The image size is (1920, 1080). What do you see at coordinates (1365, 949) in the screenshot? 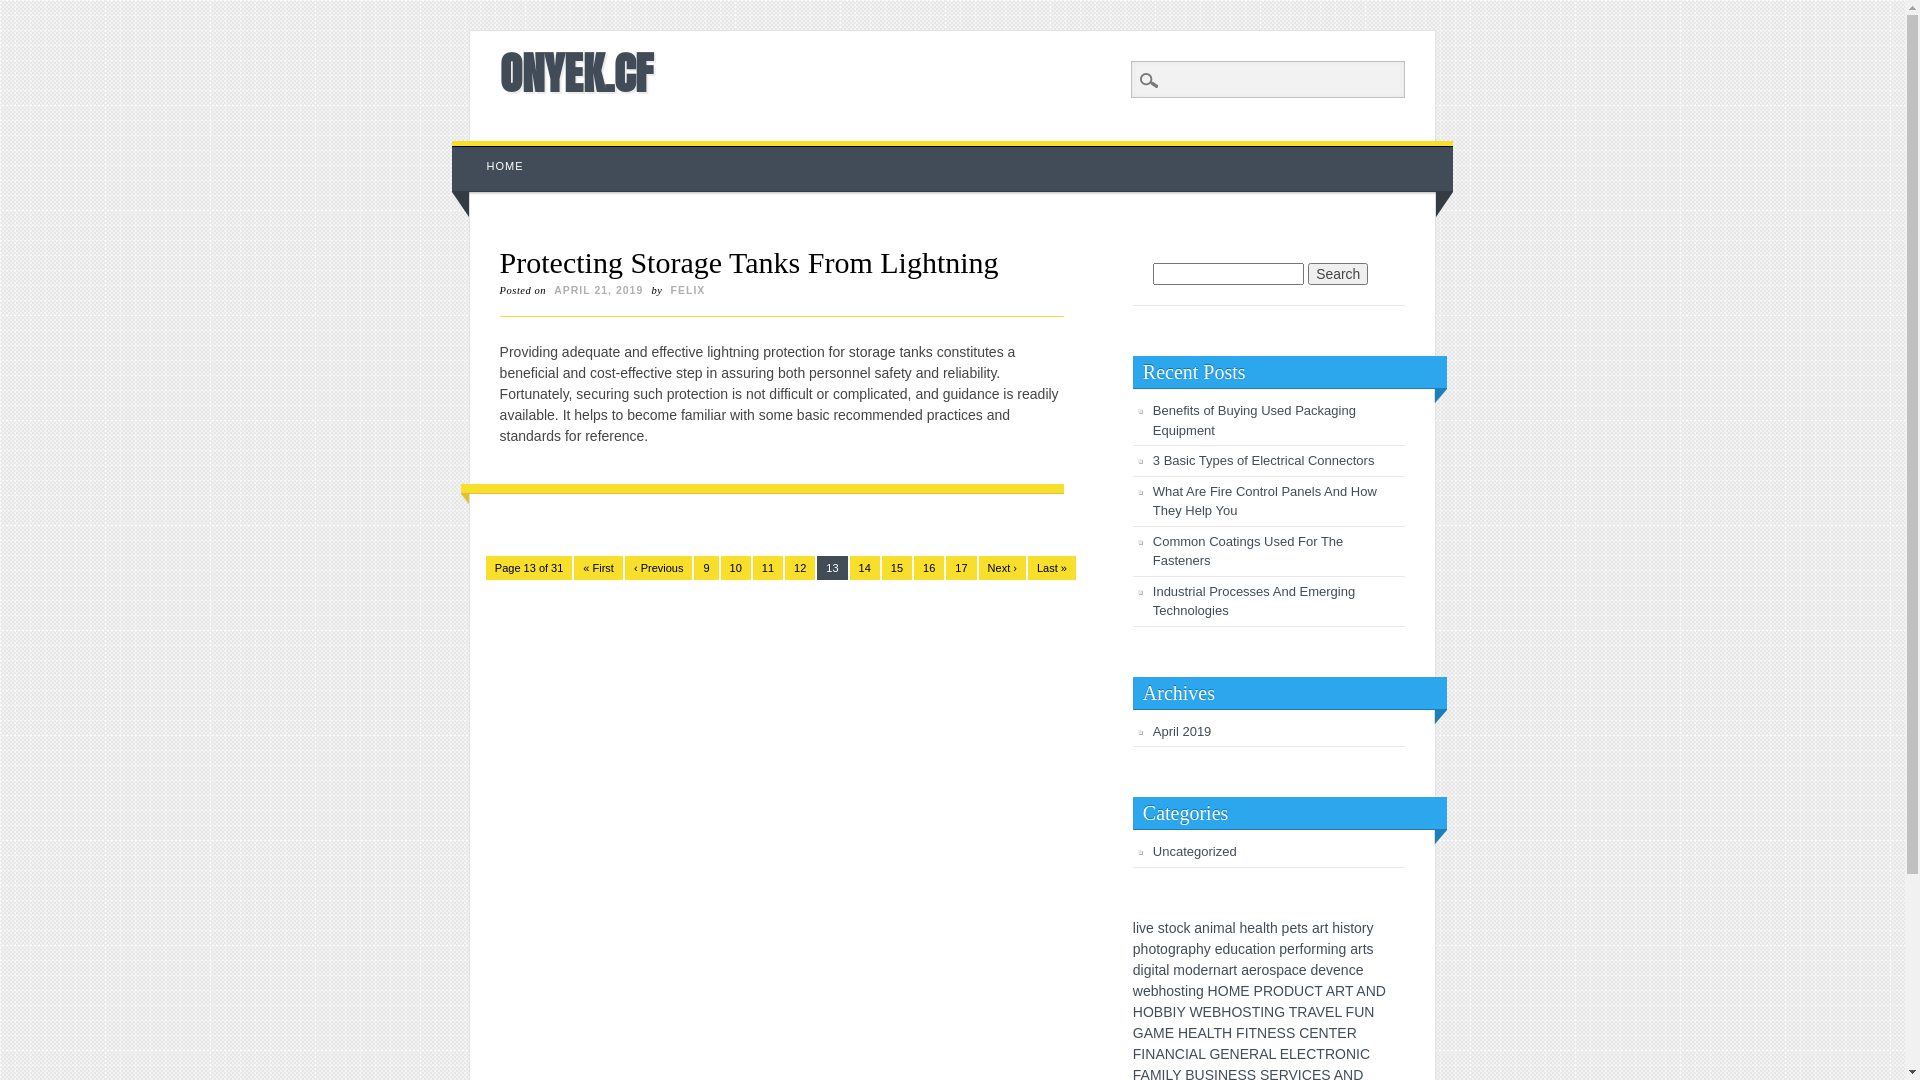
I see `t` at bounding box center [1365, 949].